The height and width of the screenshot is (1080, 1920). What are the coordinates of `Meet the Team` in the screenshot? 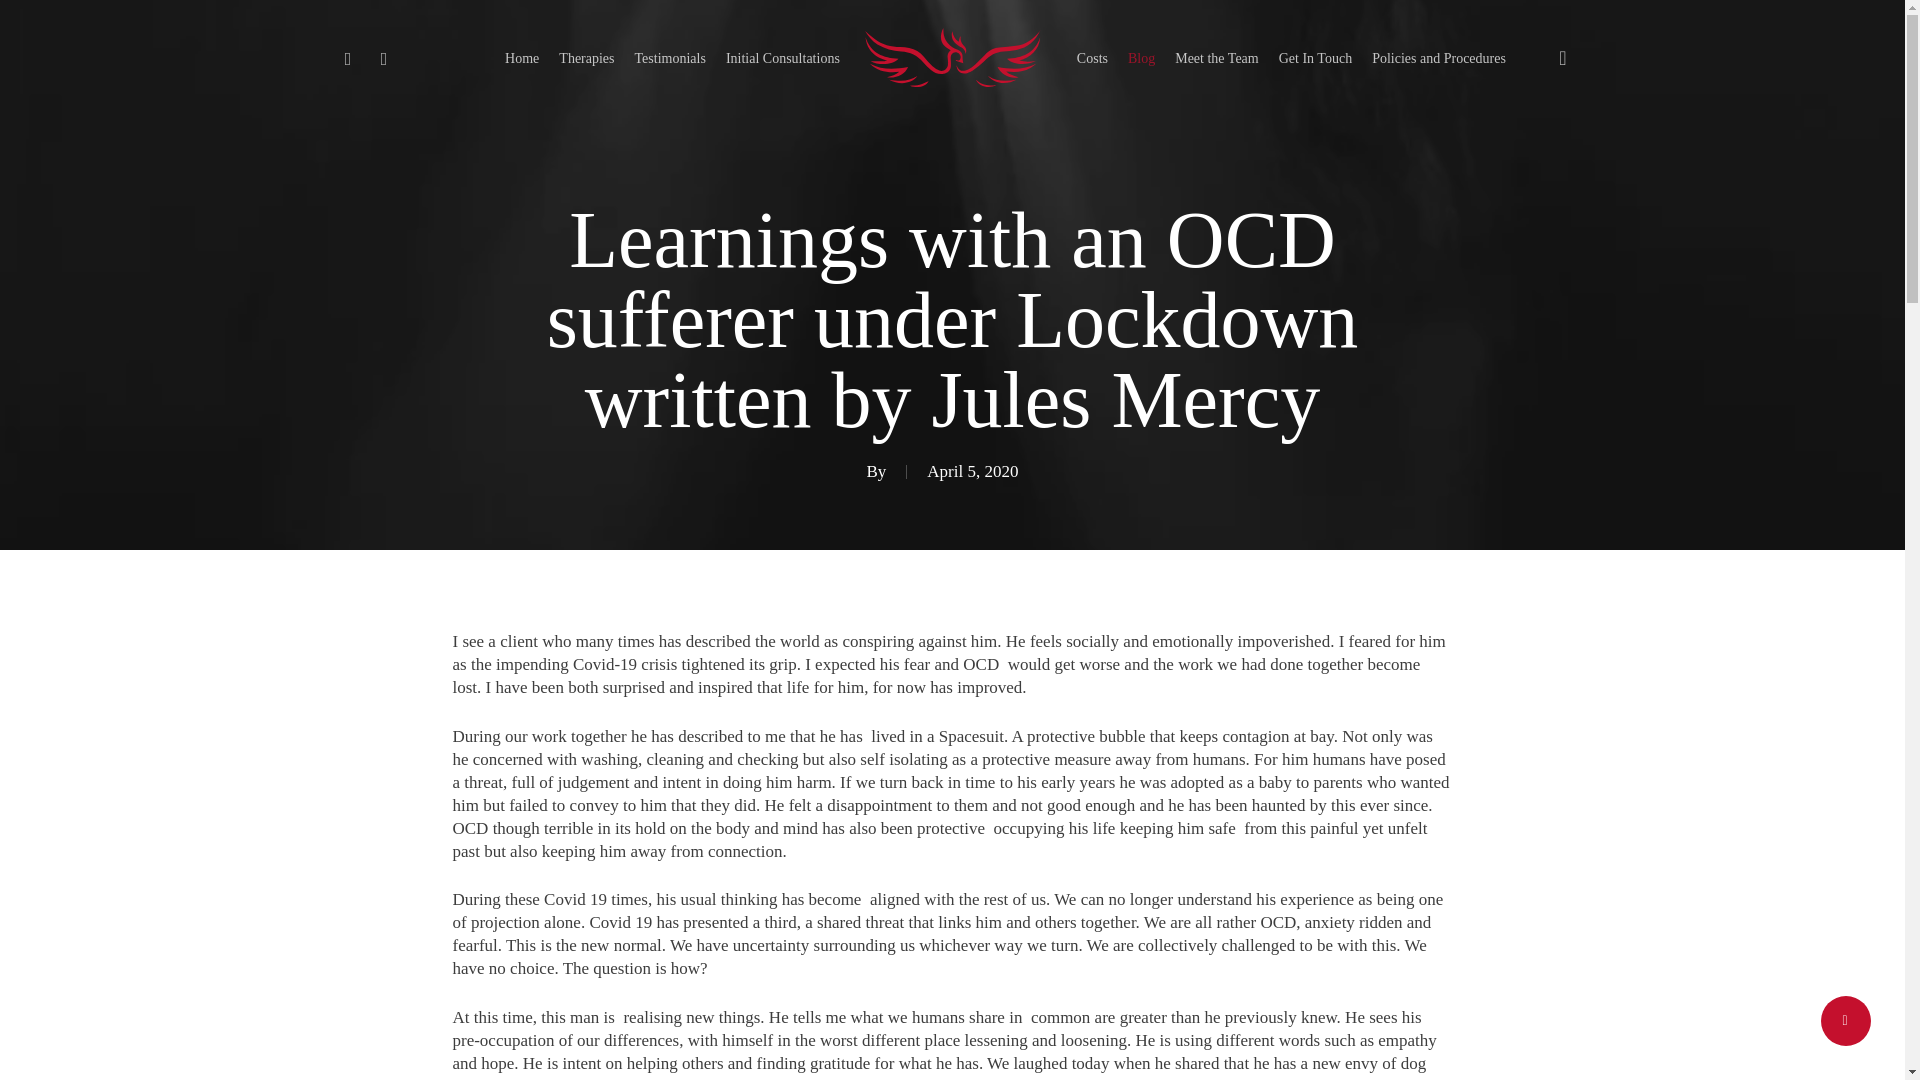 It's located at (1217, 58).